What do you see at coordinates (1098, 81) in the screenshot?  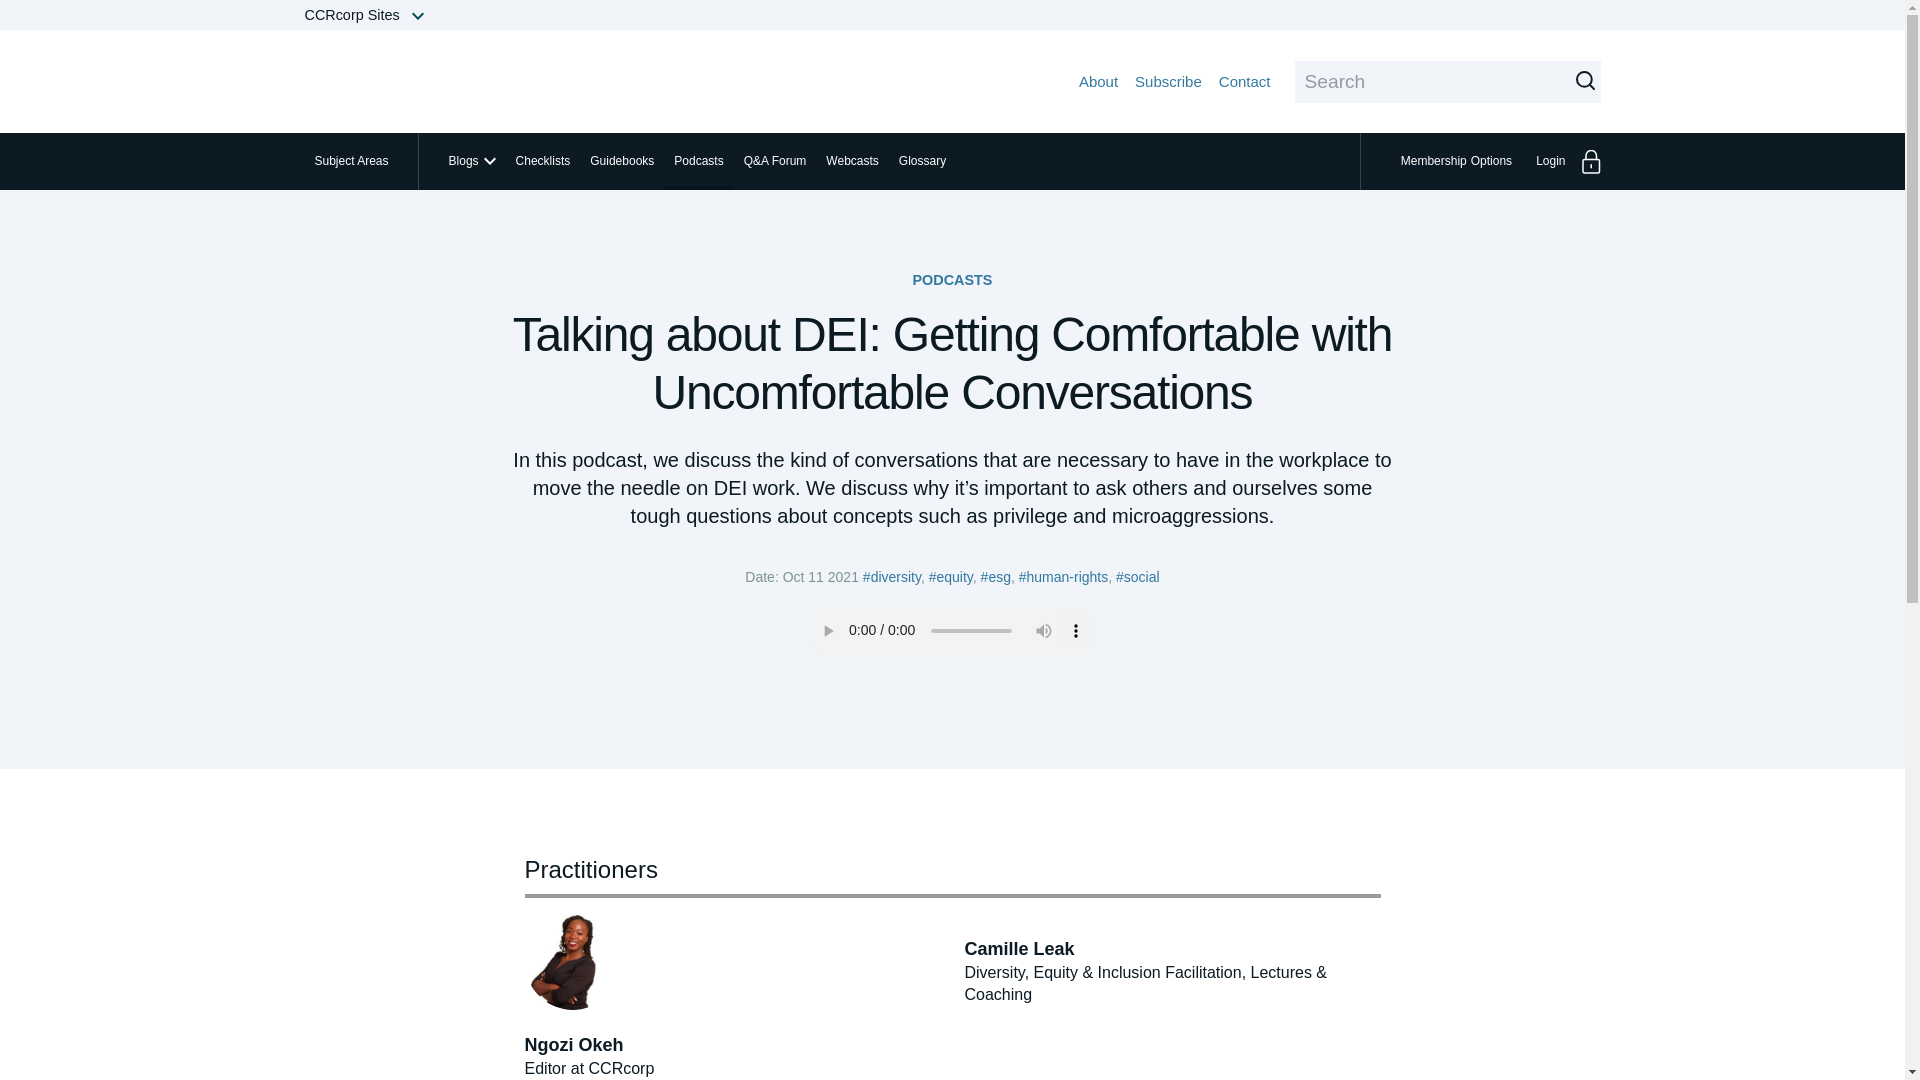 I see `About` at bounding box center [1098, 81].